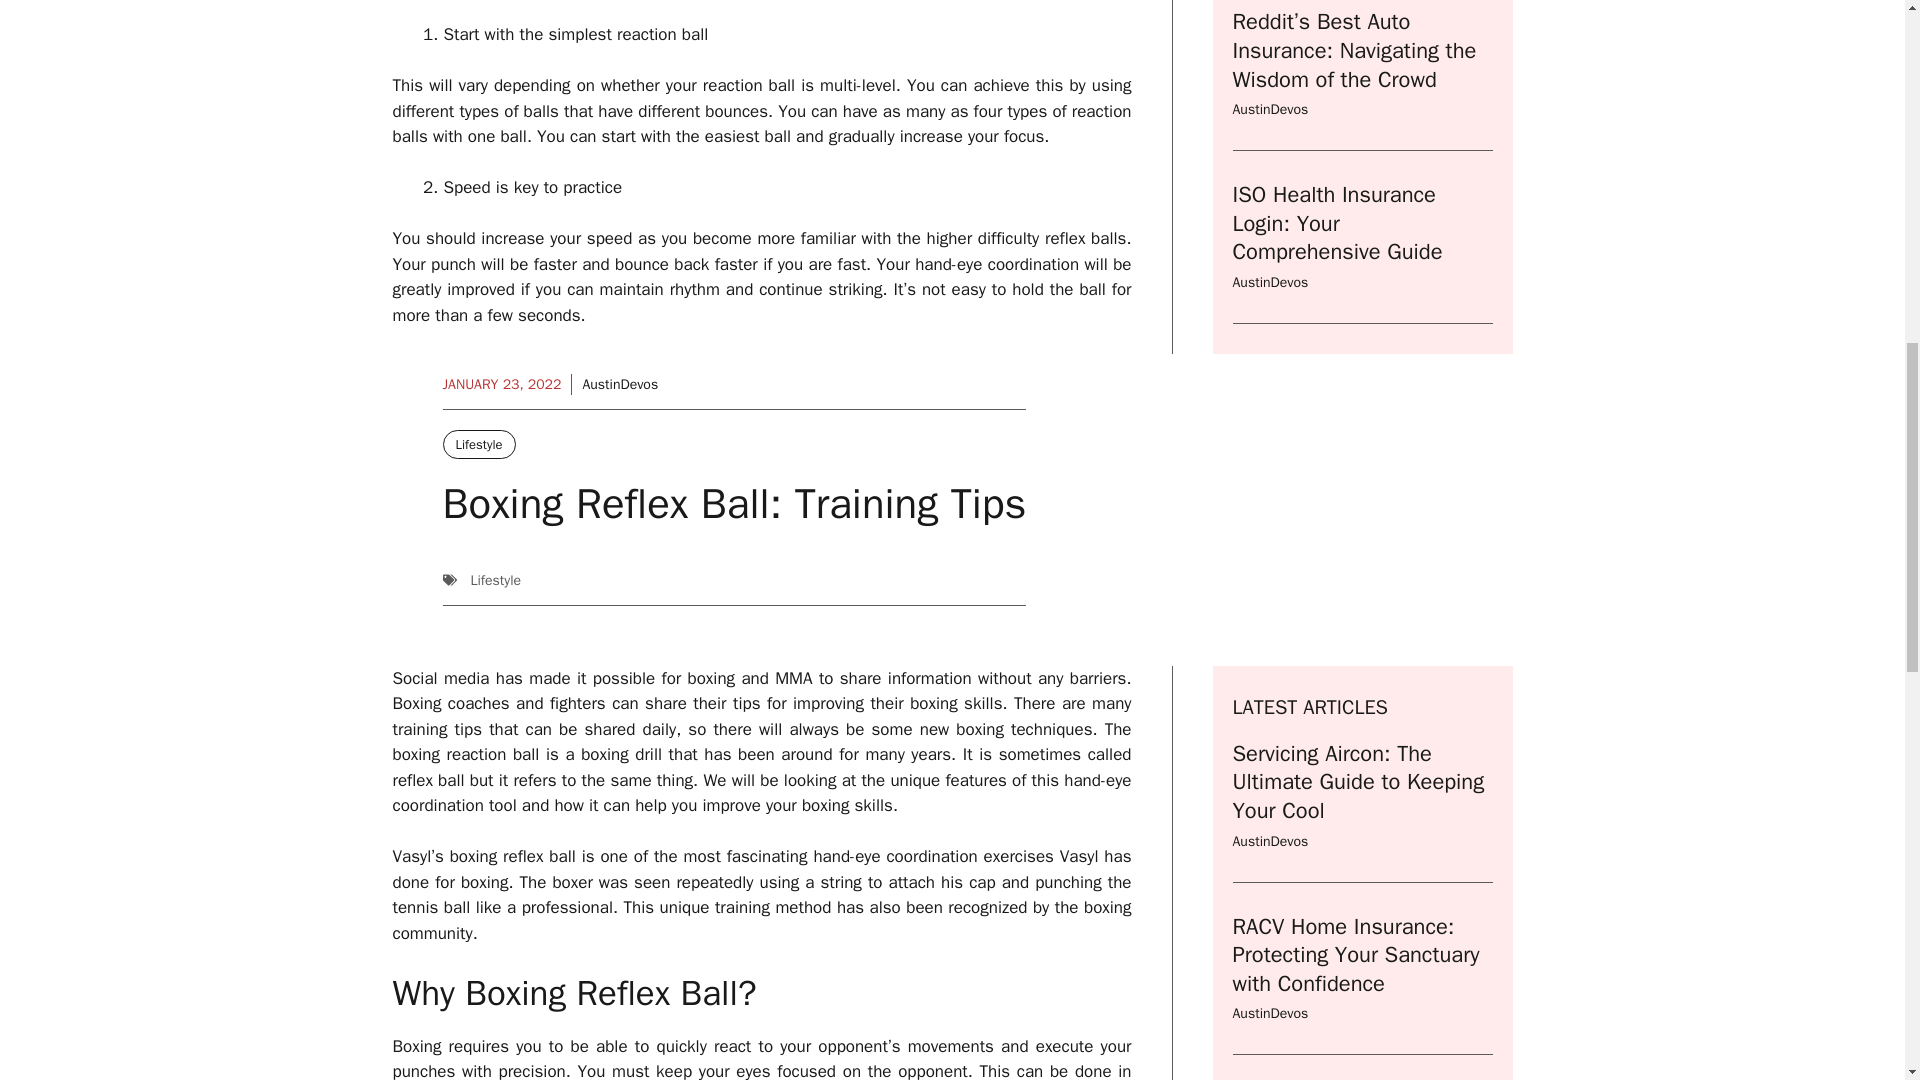 The image size is (1920, 1080). I want to click on Servicing Aircon: The Ultimate Guide to Keeping Your Cool, so click(1358, 782).